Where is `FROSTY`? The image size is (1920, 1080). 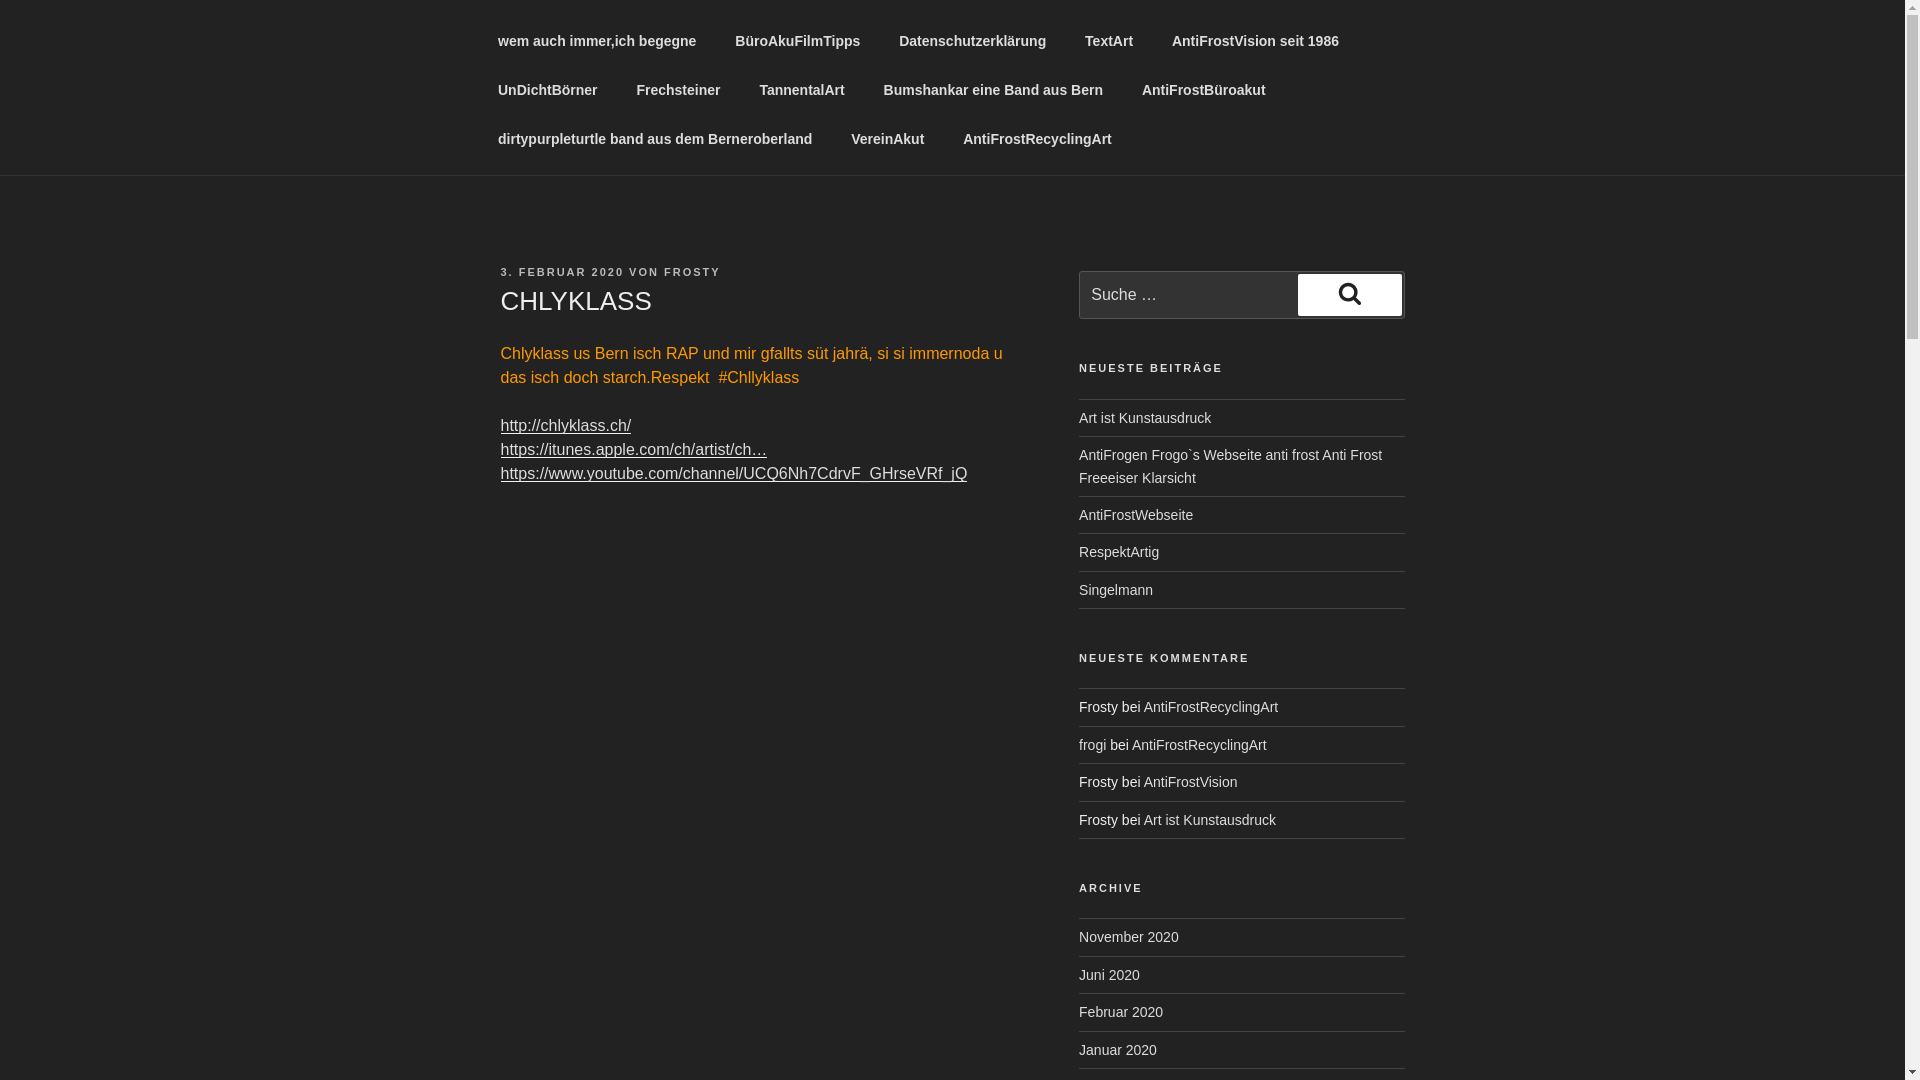
FROSTY is located at coordinates (692, 272).